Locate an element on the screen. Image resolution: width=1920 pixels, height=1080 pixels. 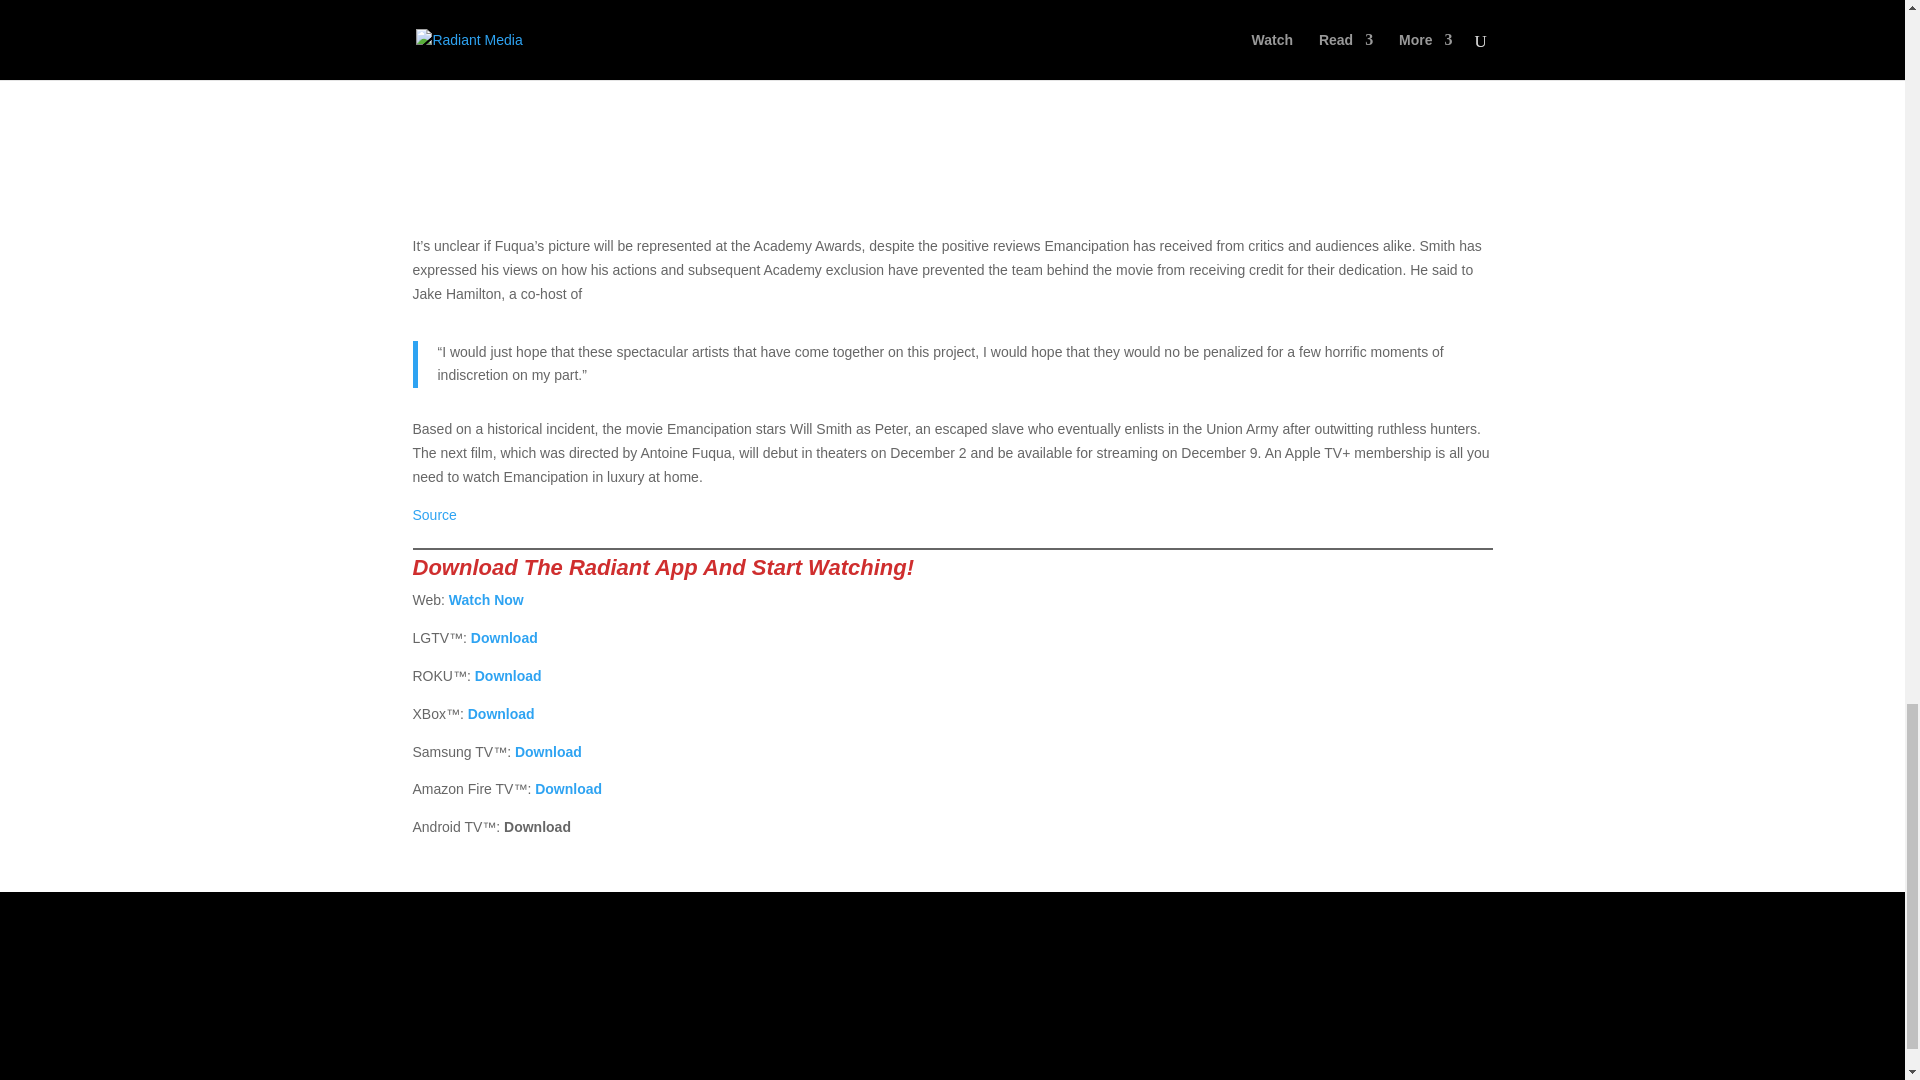
Download is located at coordinates (508, 676).